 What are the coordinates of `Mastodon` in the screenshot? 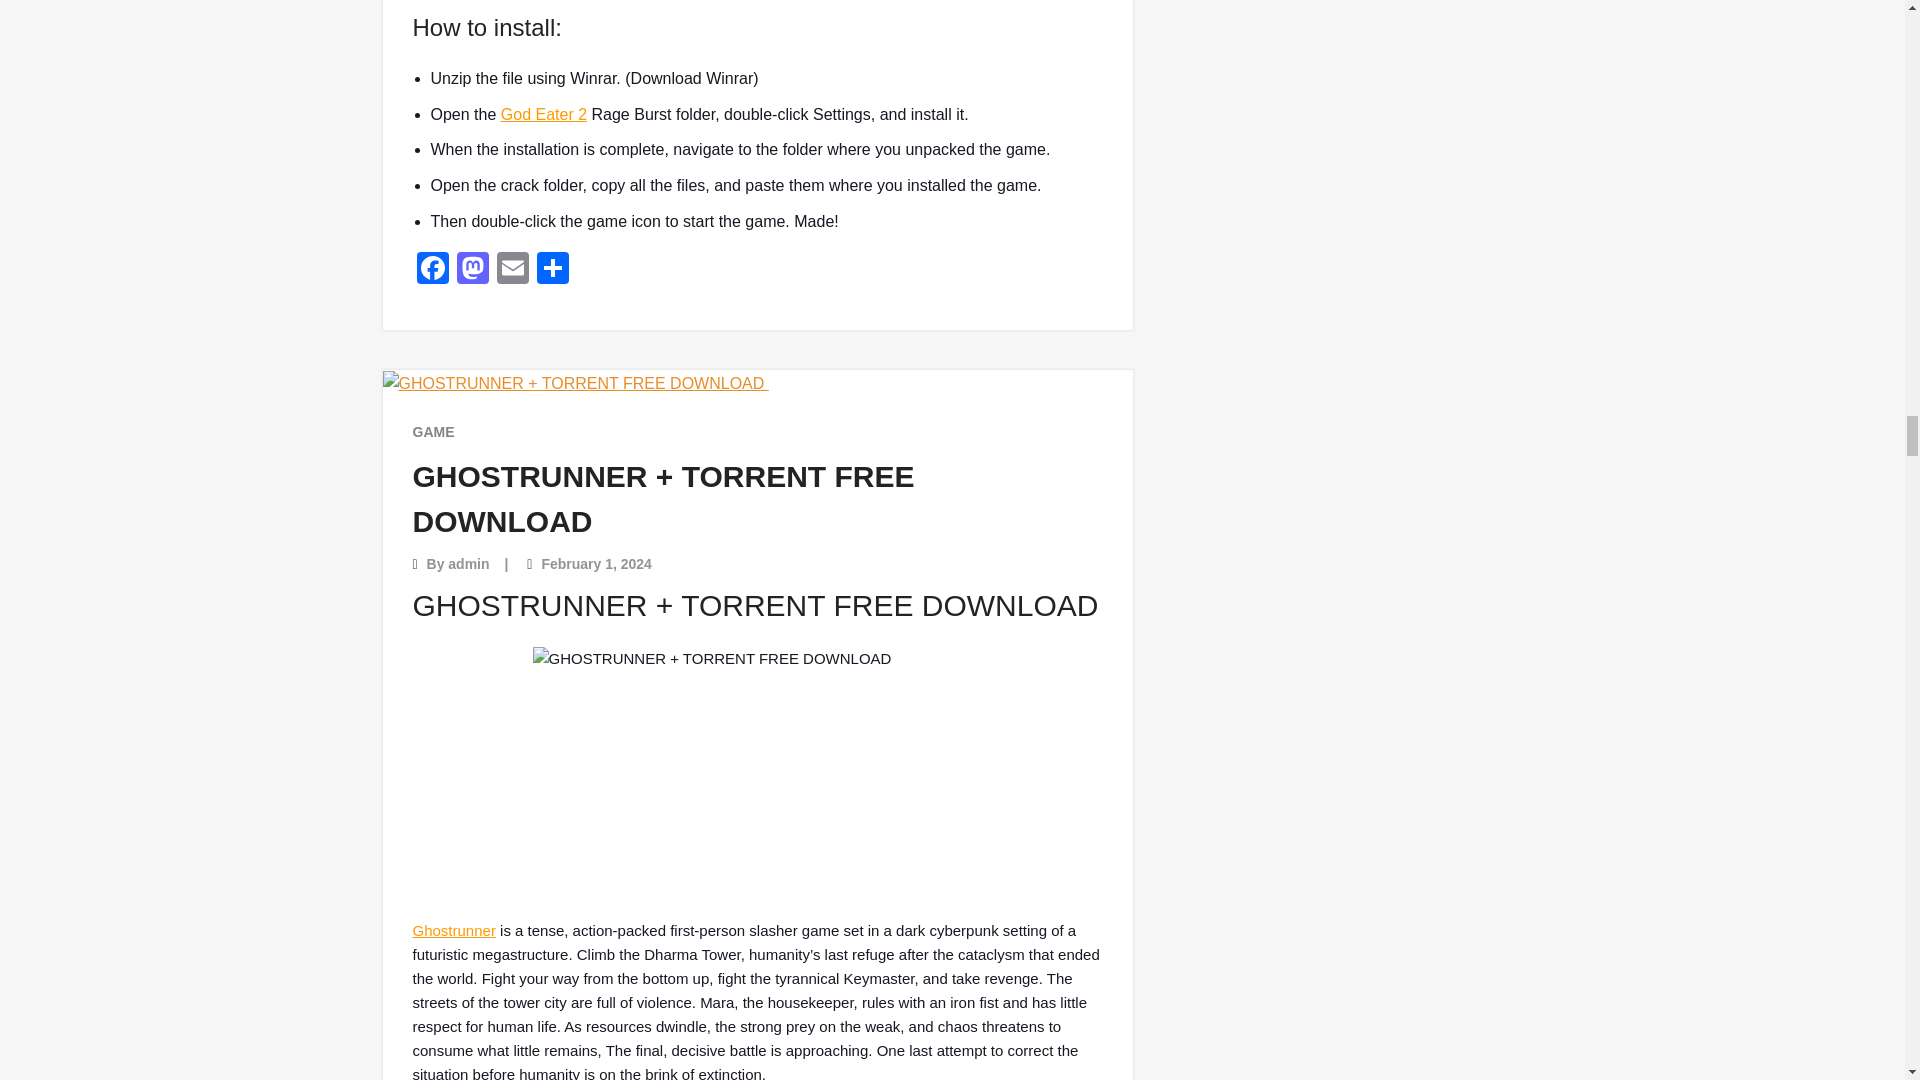 It's located at (471, 270).